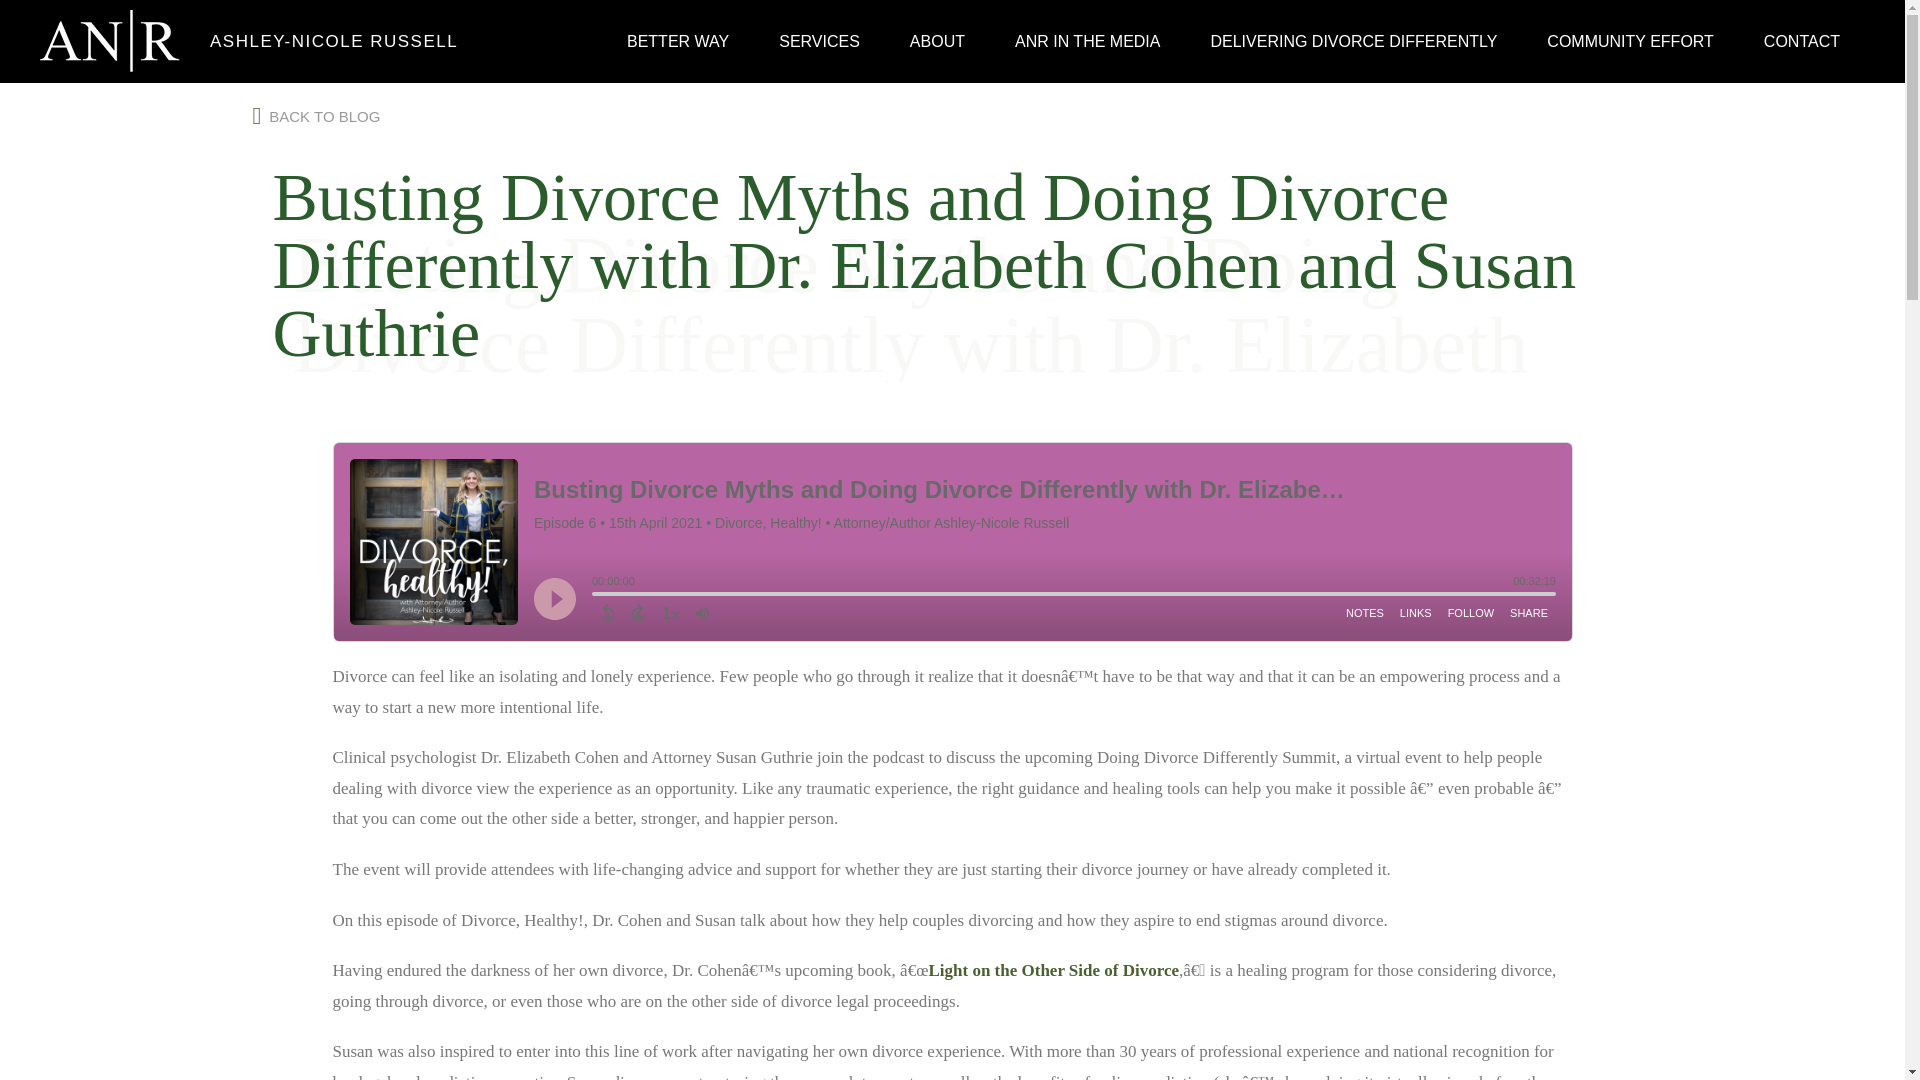  What do you see at coordinates (324, 41) in the screenshot?
I see `The Law Offices of Ashley-Nicole Russell, P.A` at bounding box center [324, 41].